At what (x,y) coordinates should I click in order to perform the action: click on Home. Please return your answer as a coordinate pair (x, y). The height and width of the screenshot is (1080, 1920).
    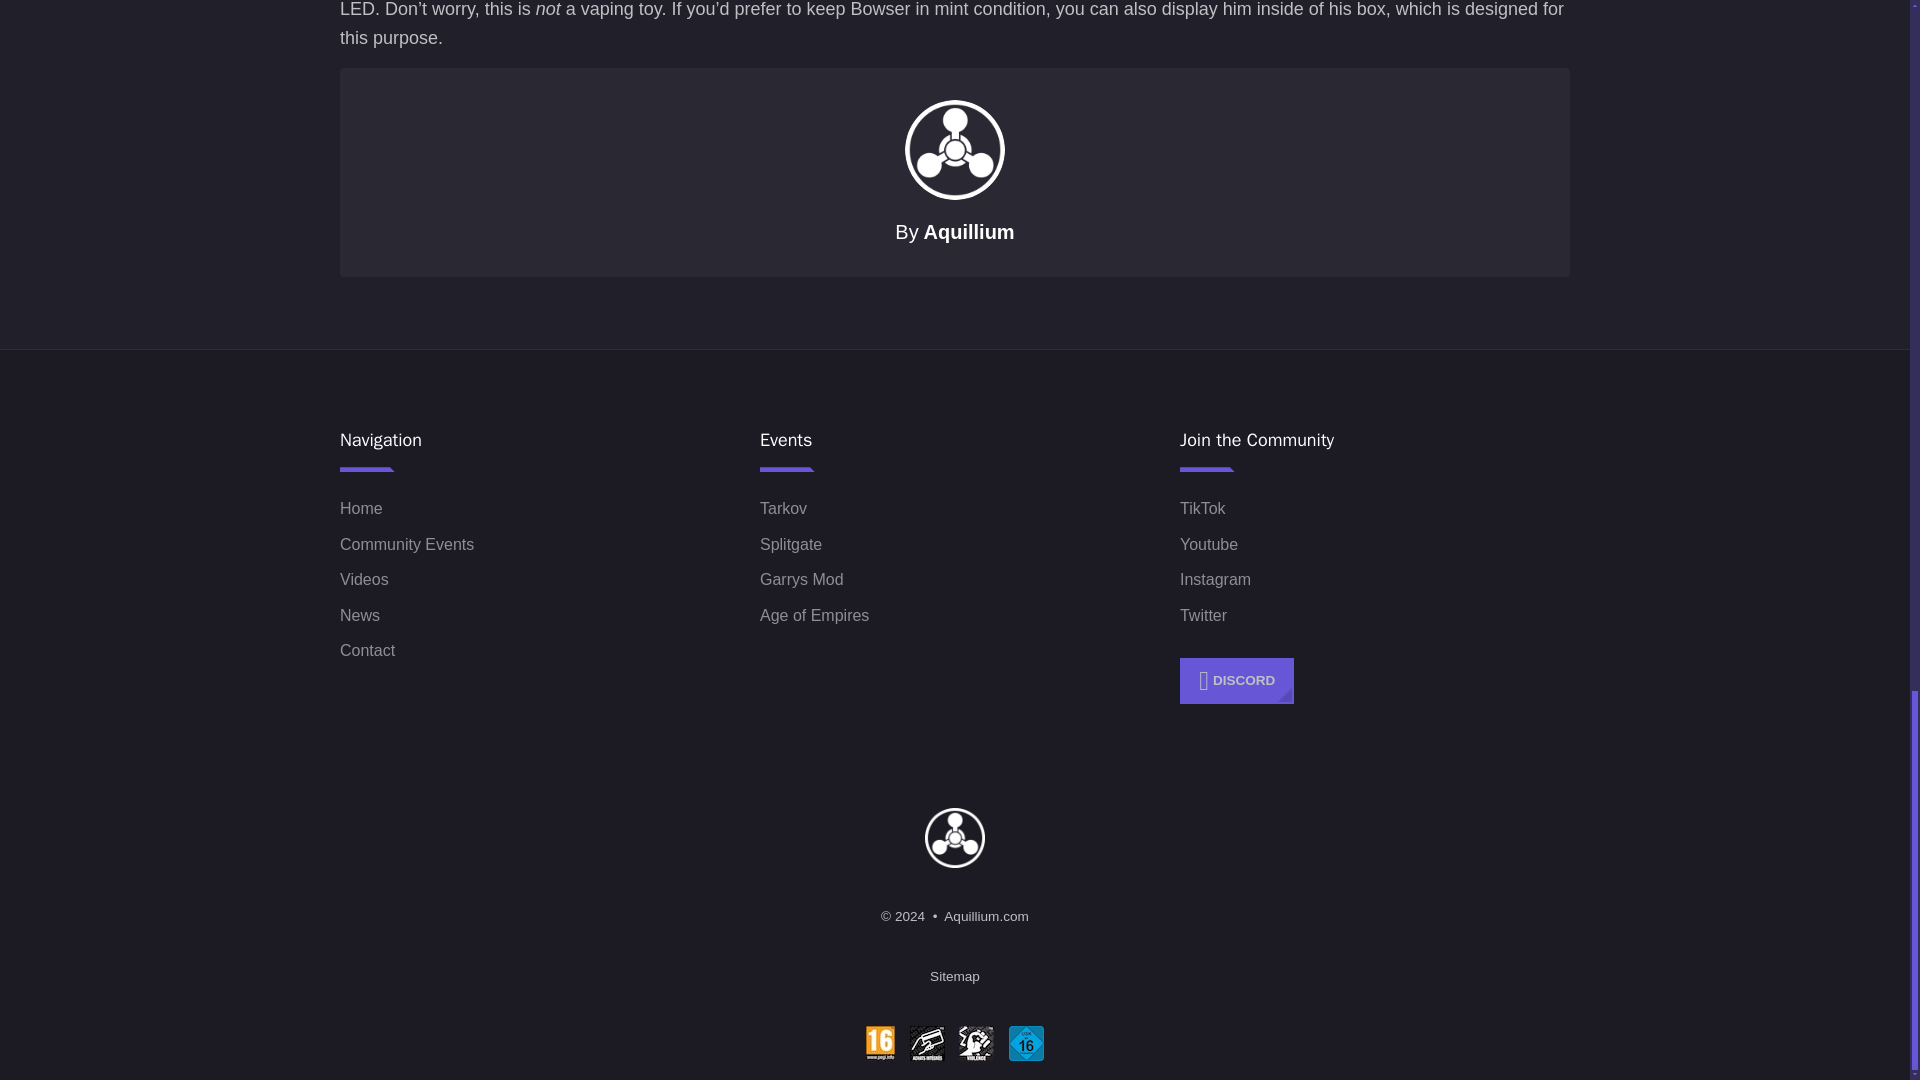
    Looking at the image, I should click on (360, 509).